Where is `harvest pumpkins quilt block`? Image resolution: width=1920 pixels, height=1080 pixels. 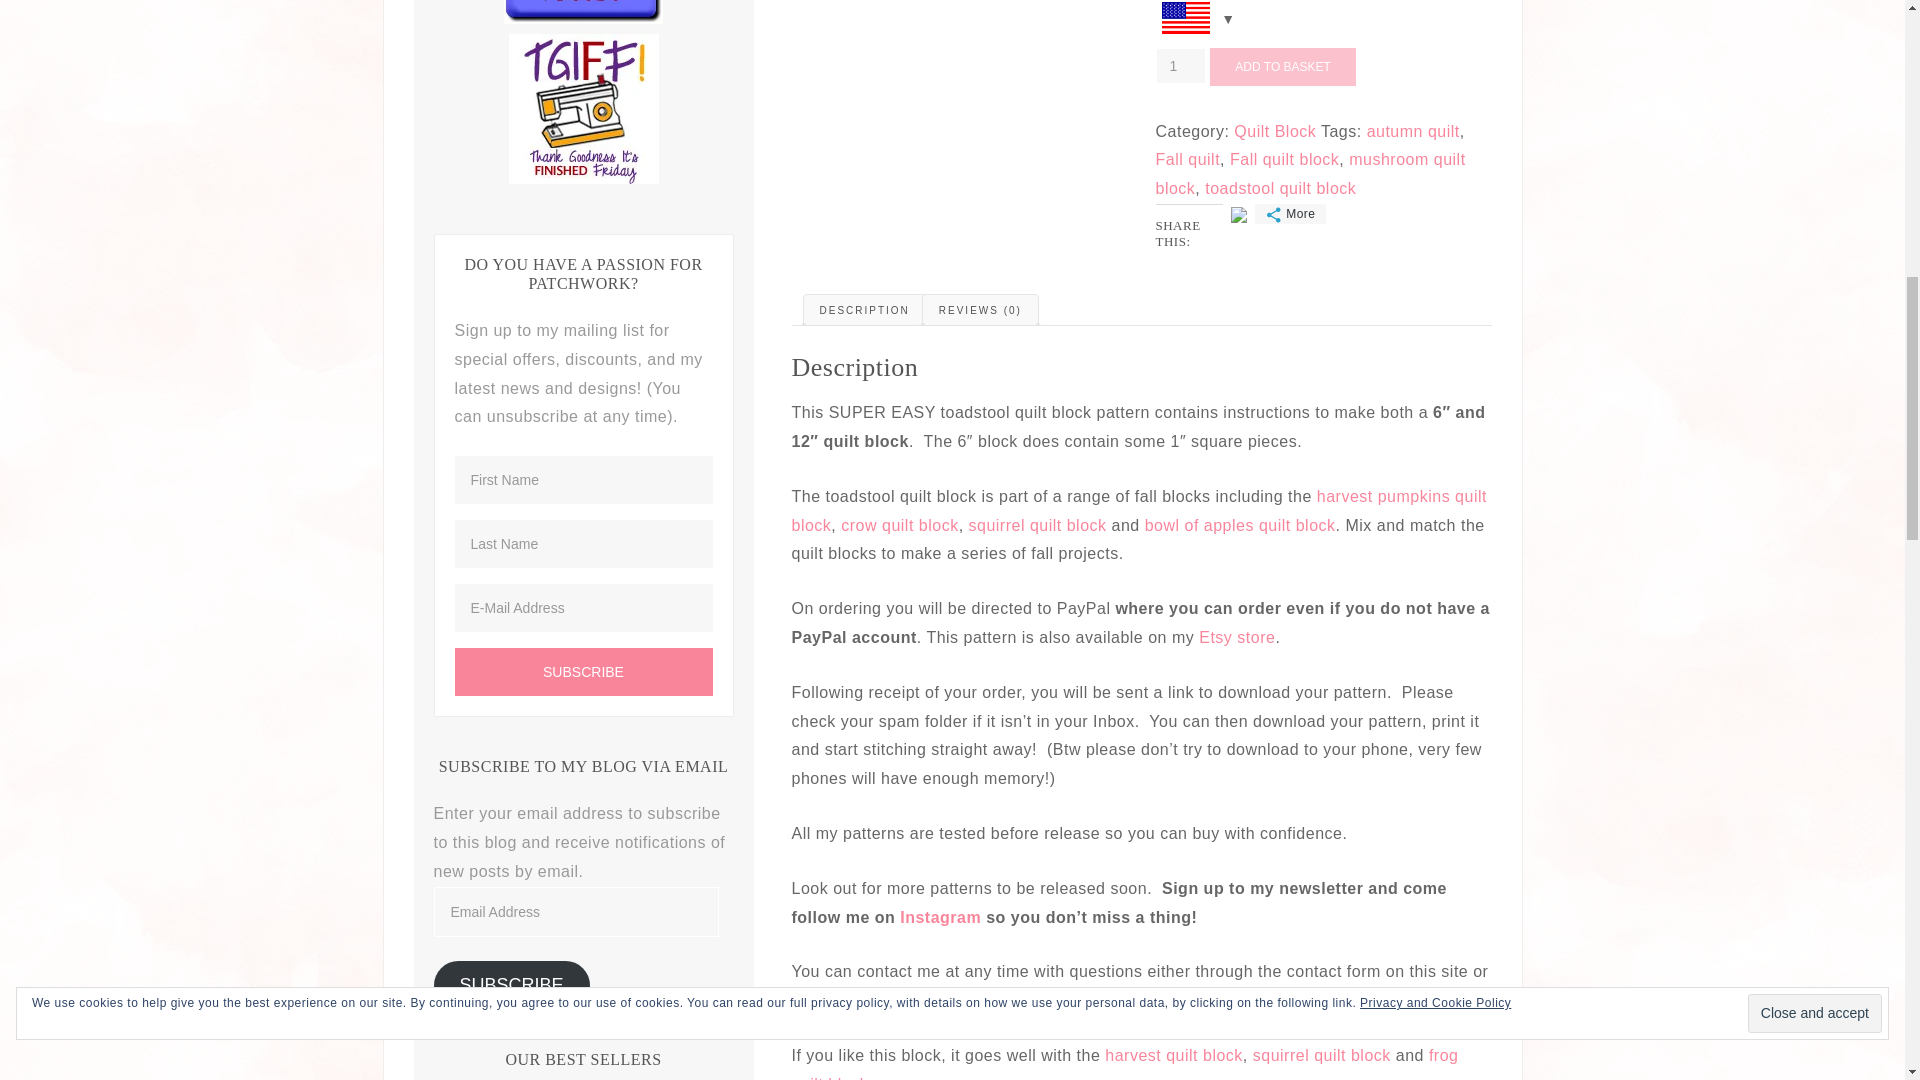 harvest pumpkins quilt block is located at coordinates (1138, 510).